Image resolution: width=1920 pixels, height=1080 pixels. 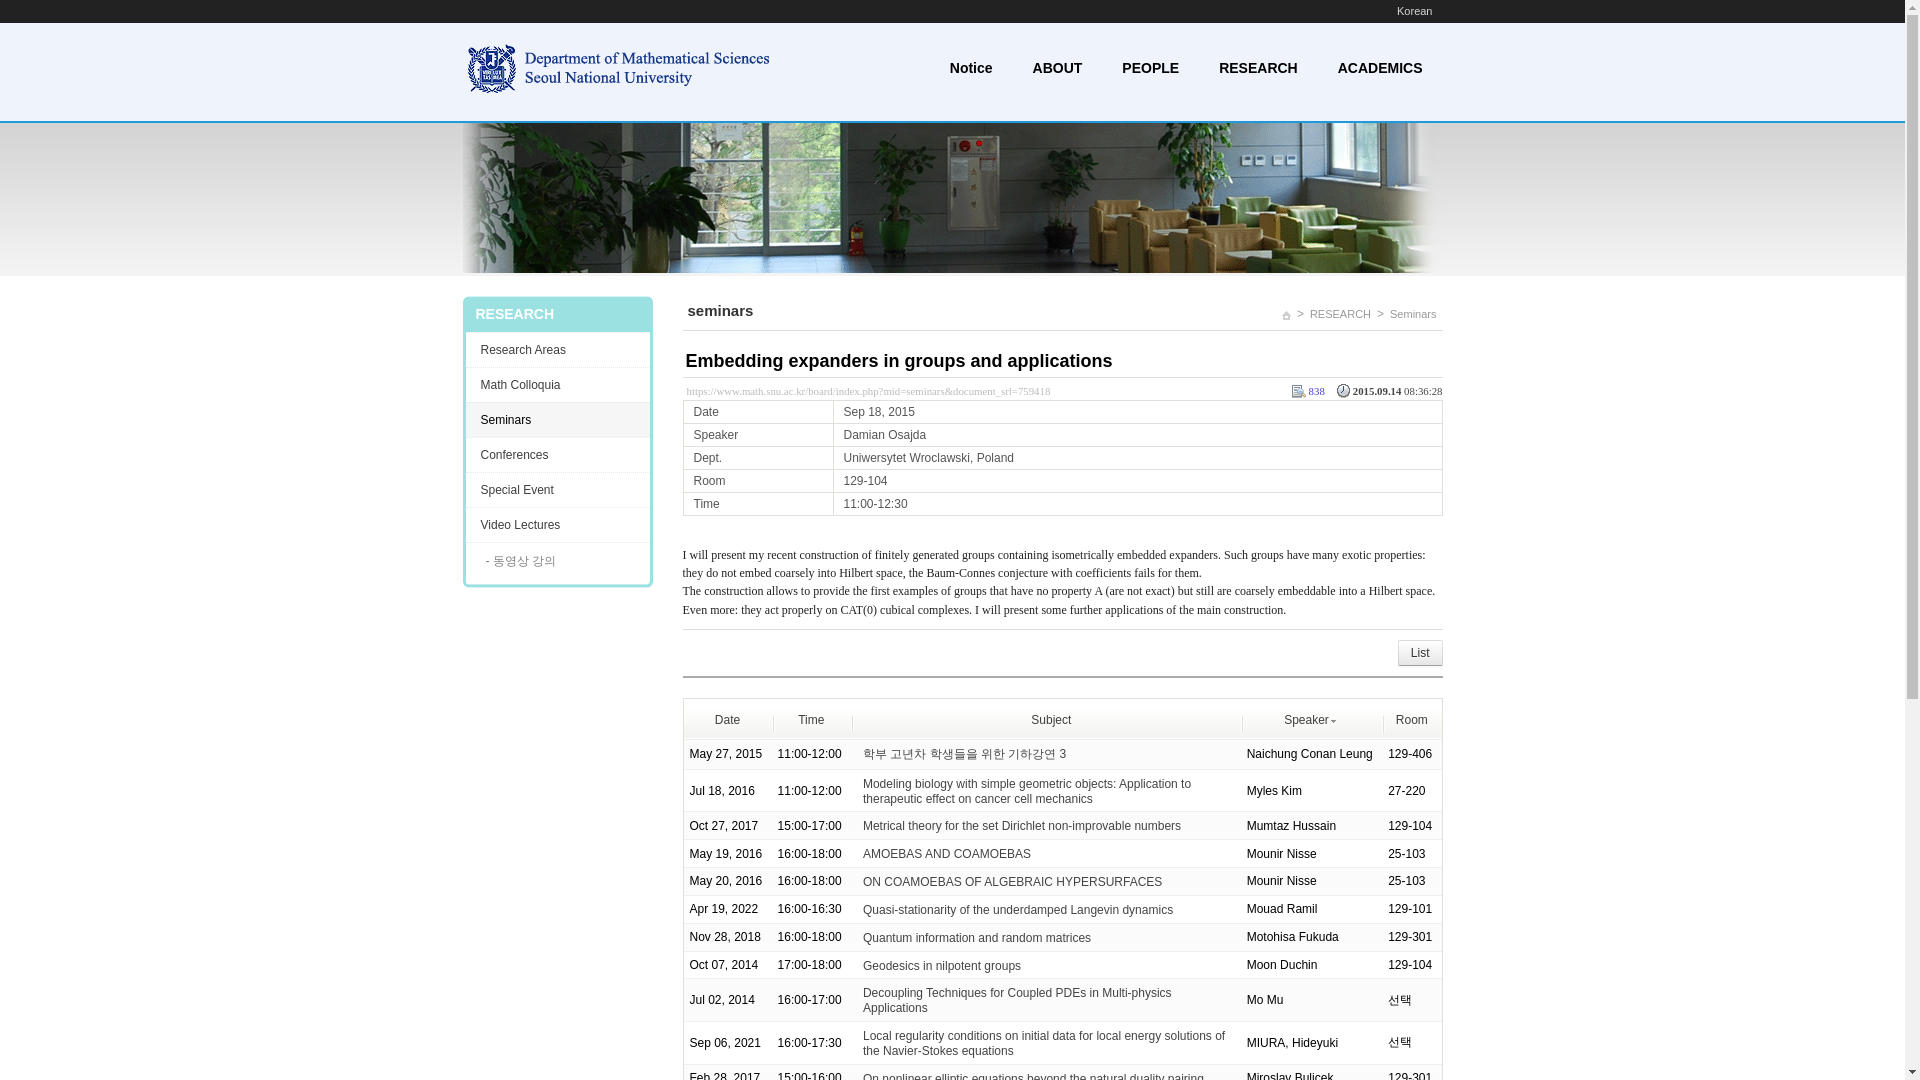 What do you see at coordinates (810, 719) in the screenshot?
I see `Time` at bounding box center [810, 719].